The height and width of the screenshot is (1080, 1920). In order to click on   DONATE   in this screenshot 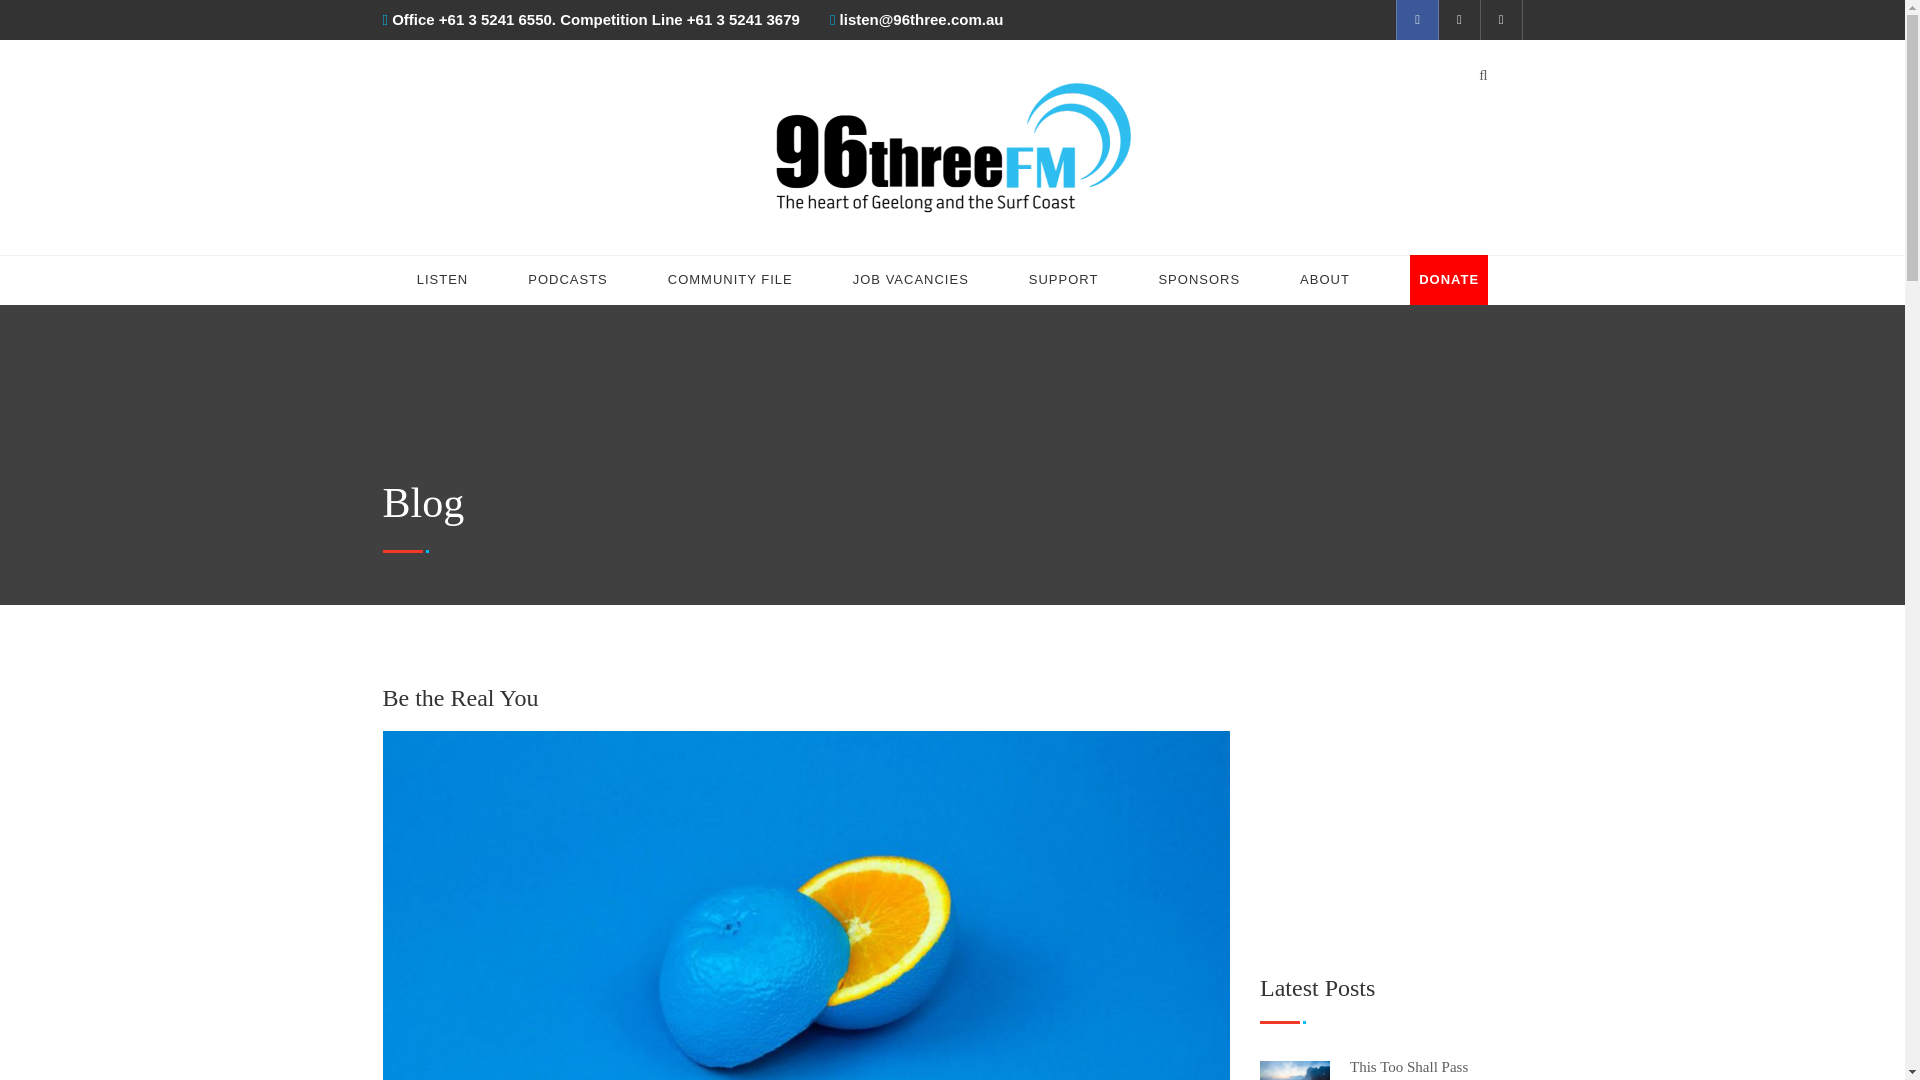, I will do `click(1448, 279)`.